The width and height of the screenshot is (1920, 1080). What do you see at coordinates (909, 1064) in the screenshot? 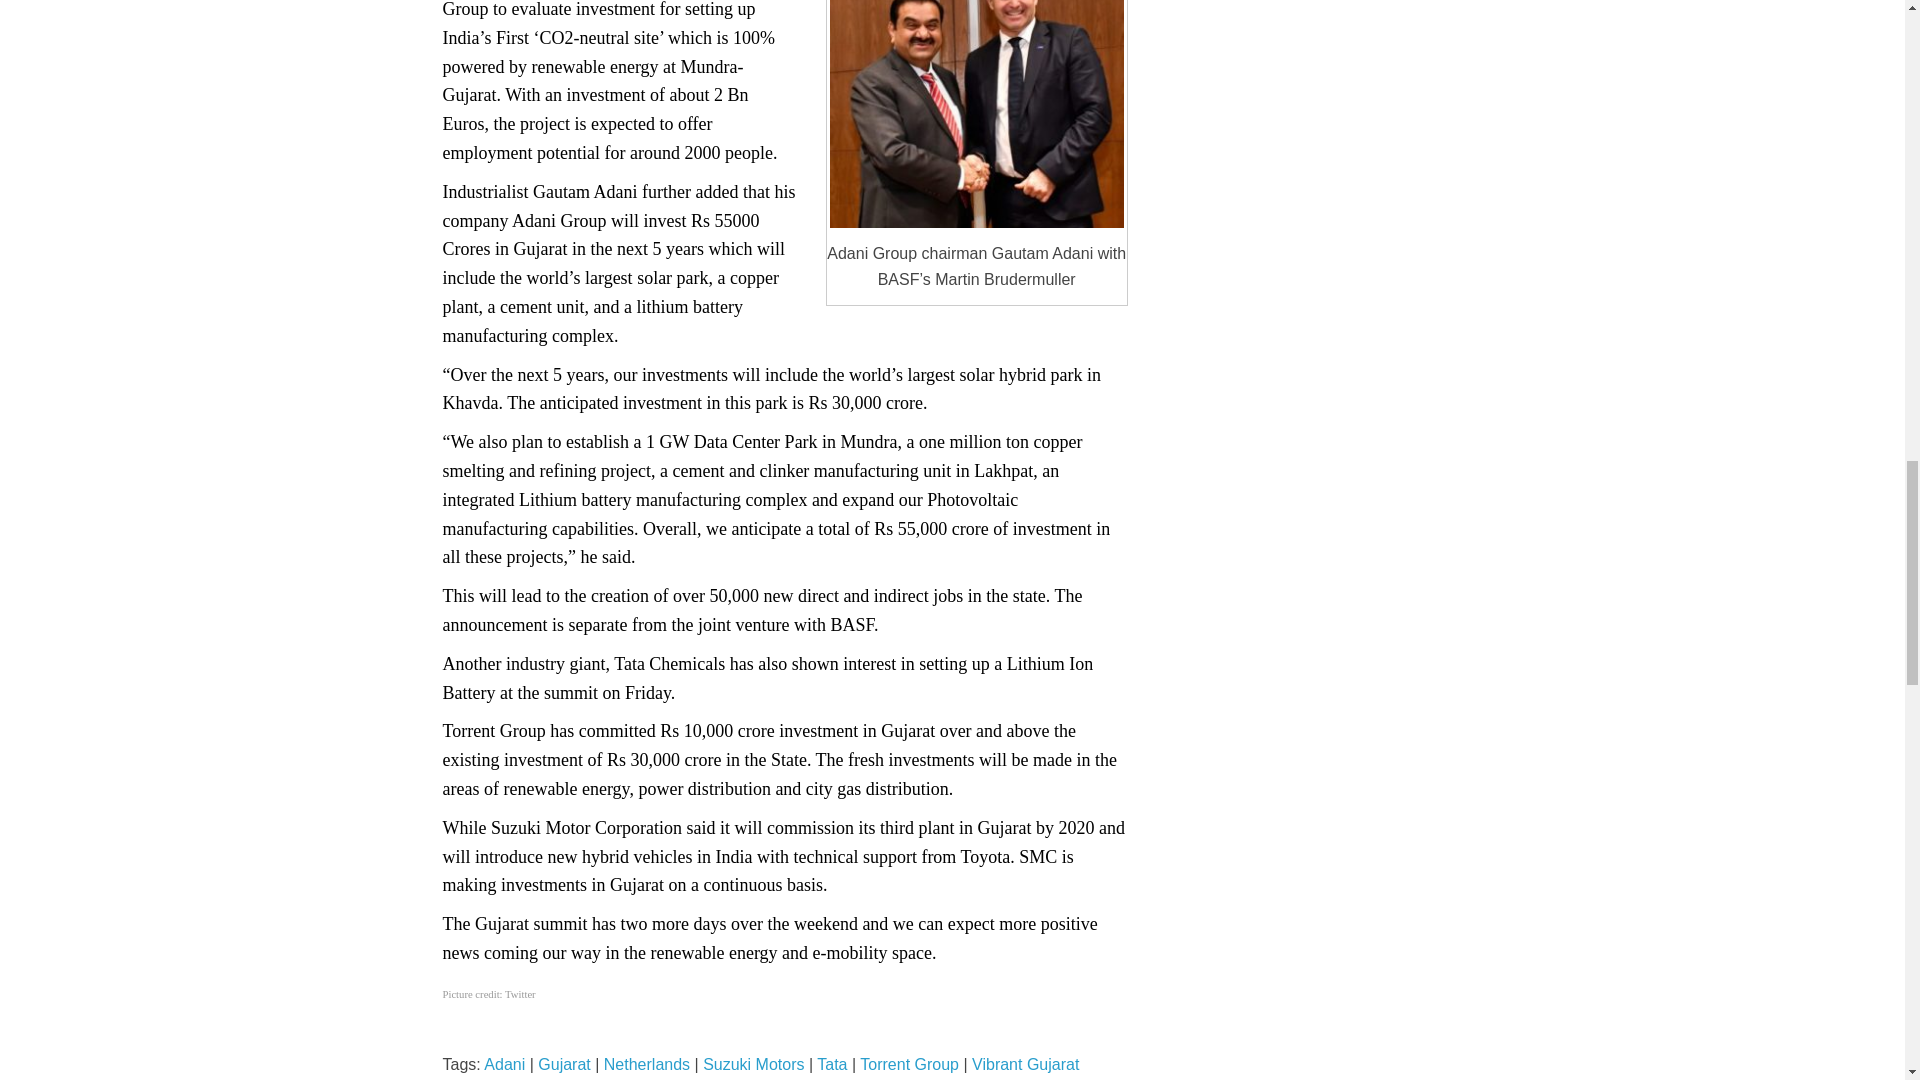
I see `Torrent Group` at bounding box center [909, 1064].